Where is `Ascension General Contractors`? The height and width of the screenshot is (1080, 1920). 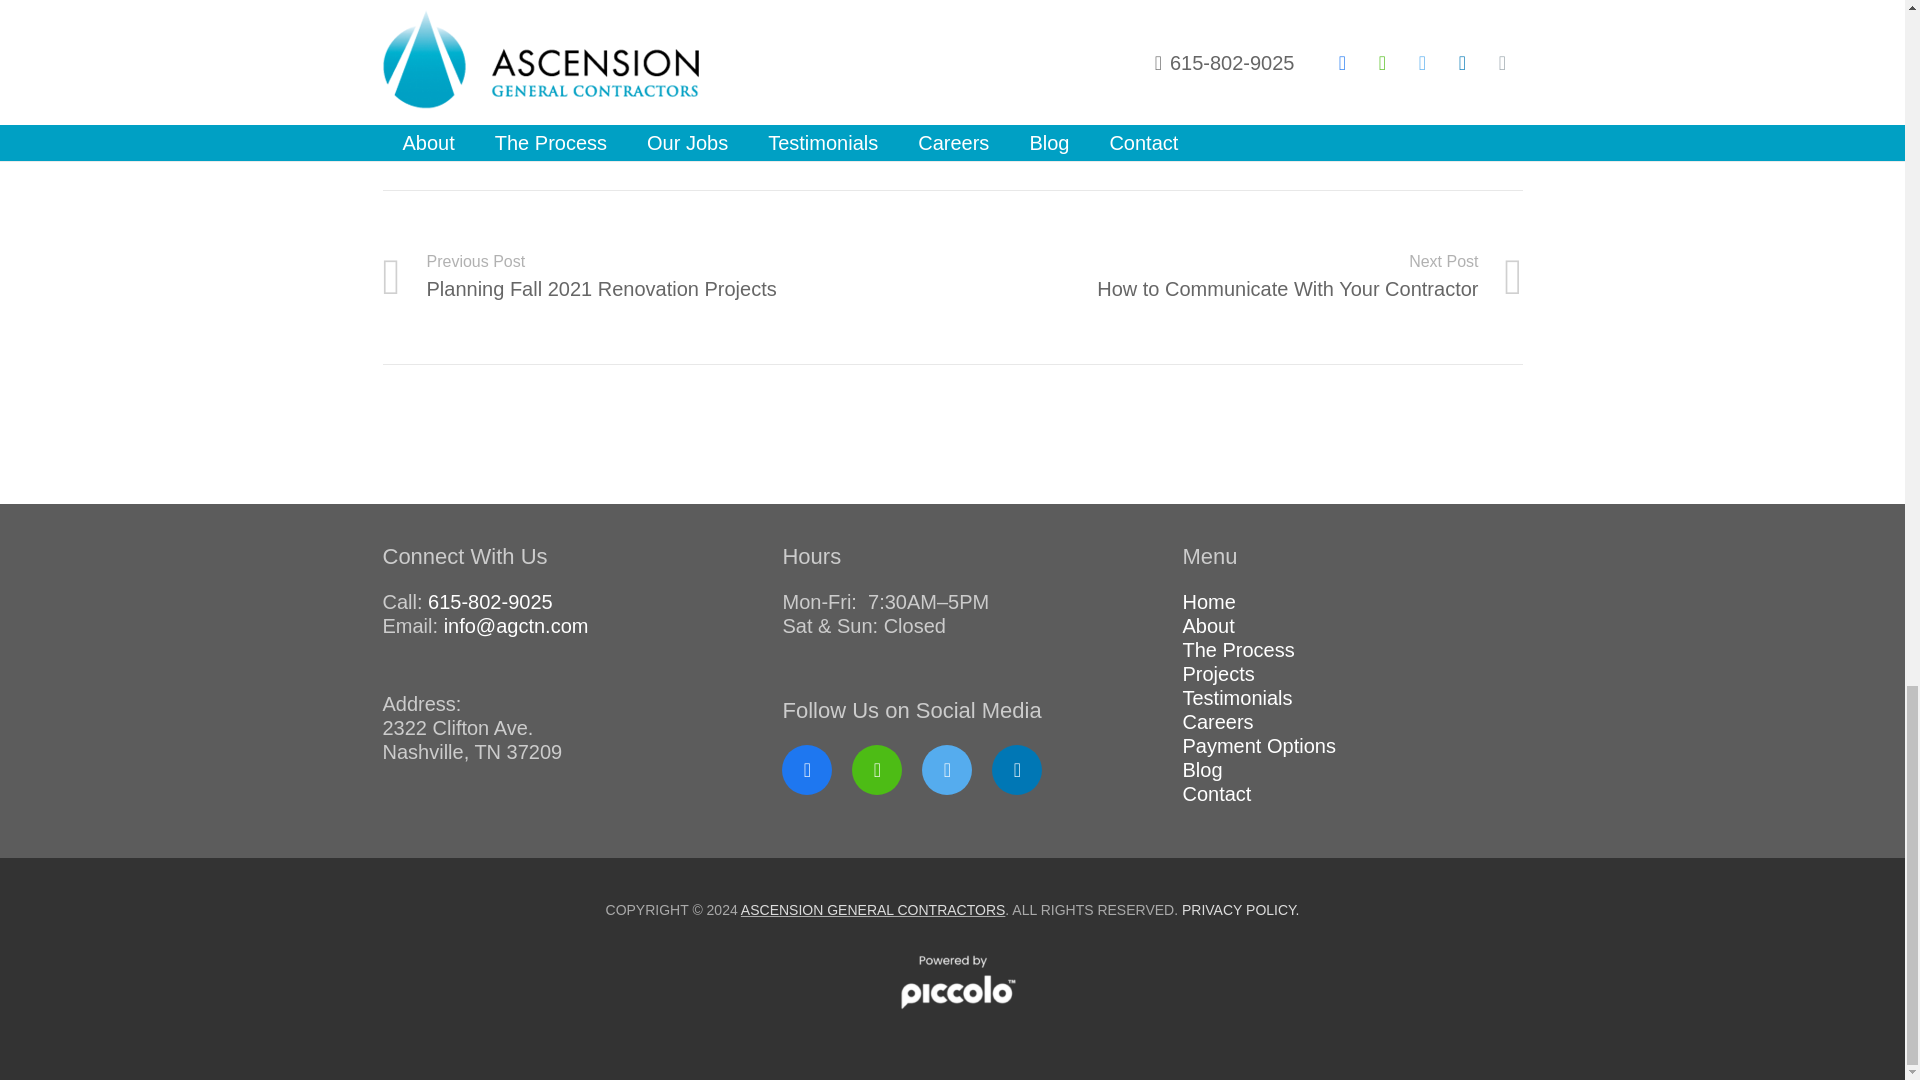
Ascension General Contractors is located at coordinates (995, 94).